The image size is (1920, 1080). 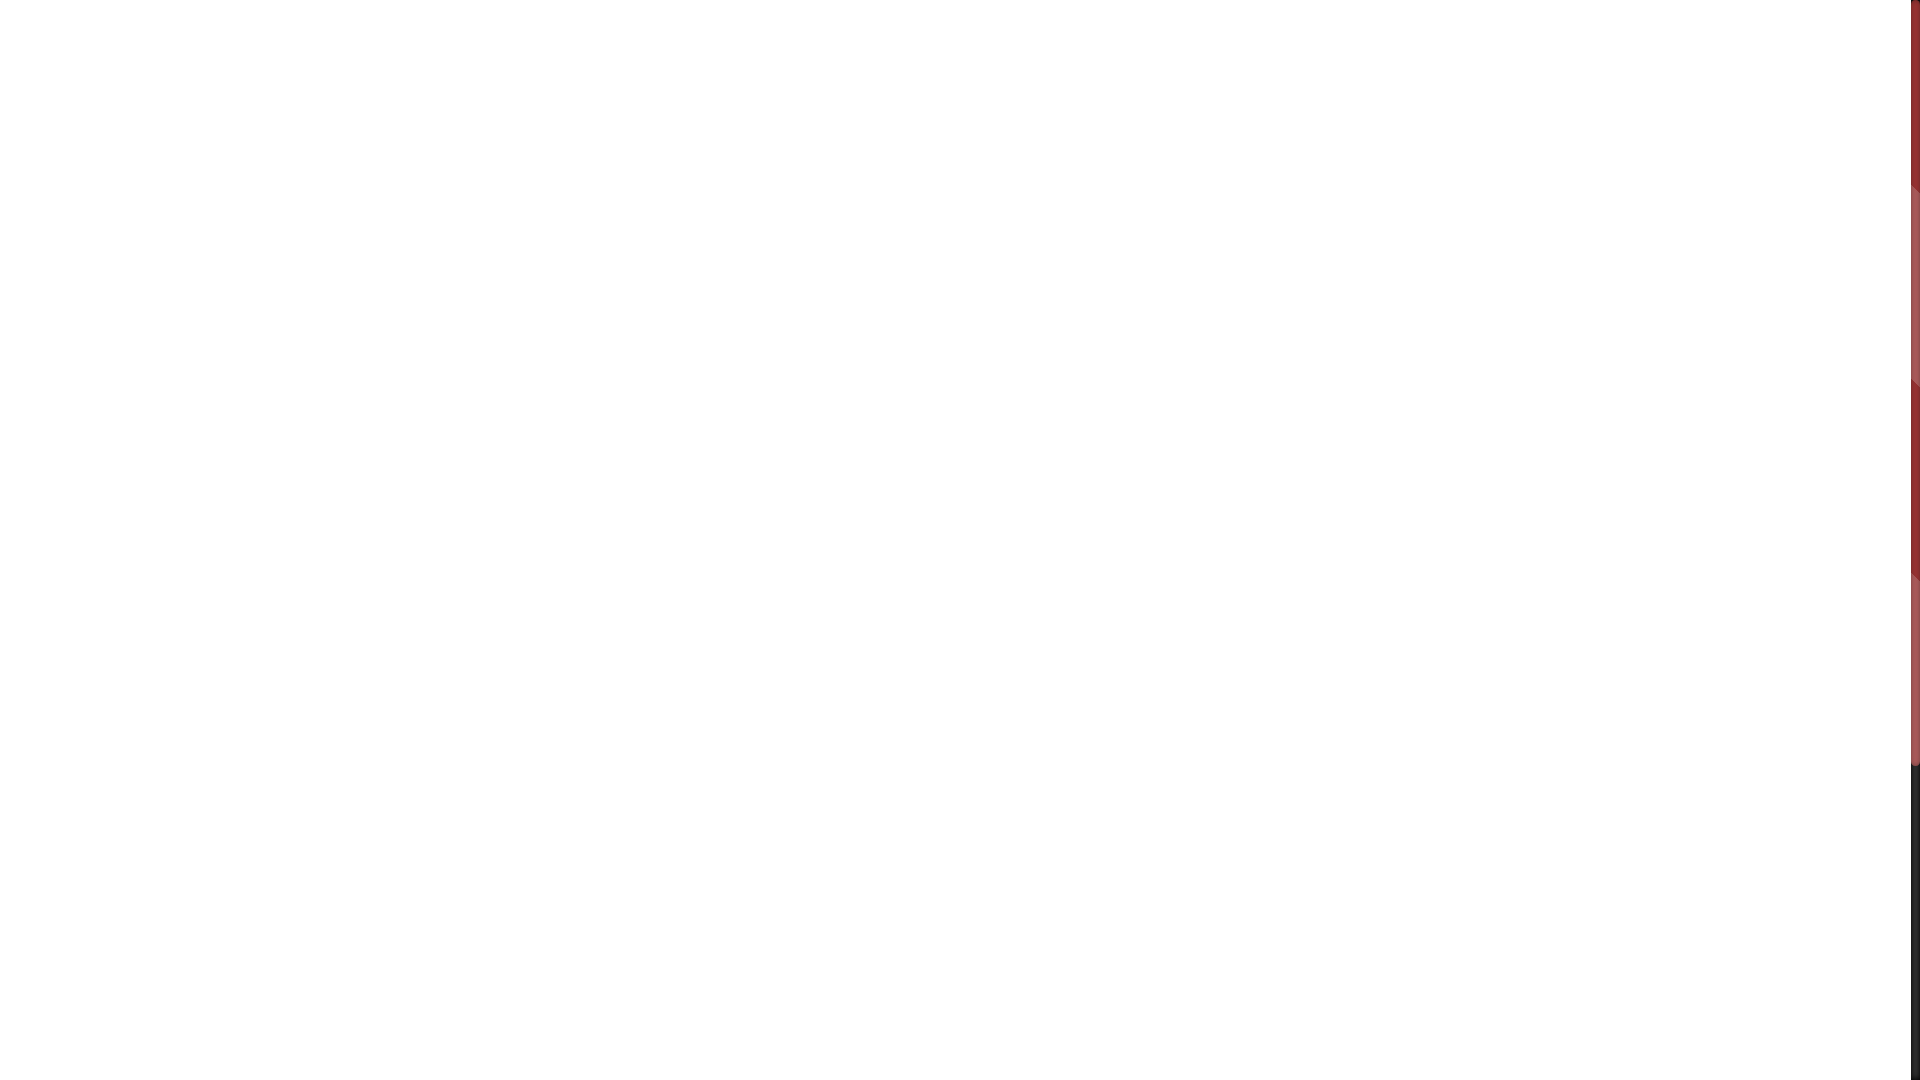 I want to click on REVIEWS, so click(x=1293, y=56).